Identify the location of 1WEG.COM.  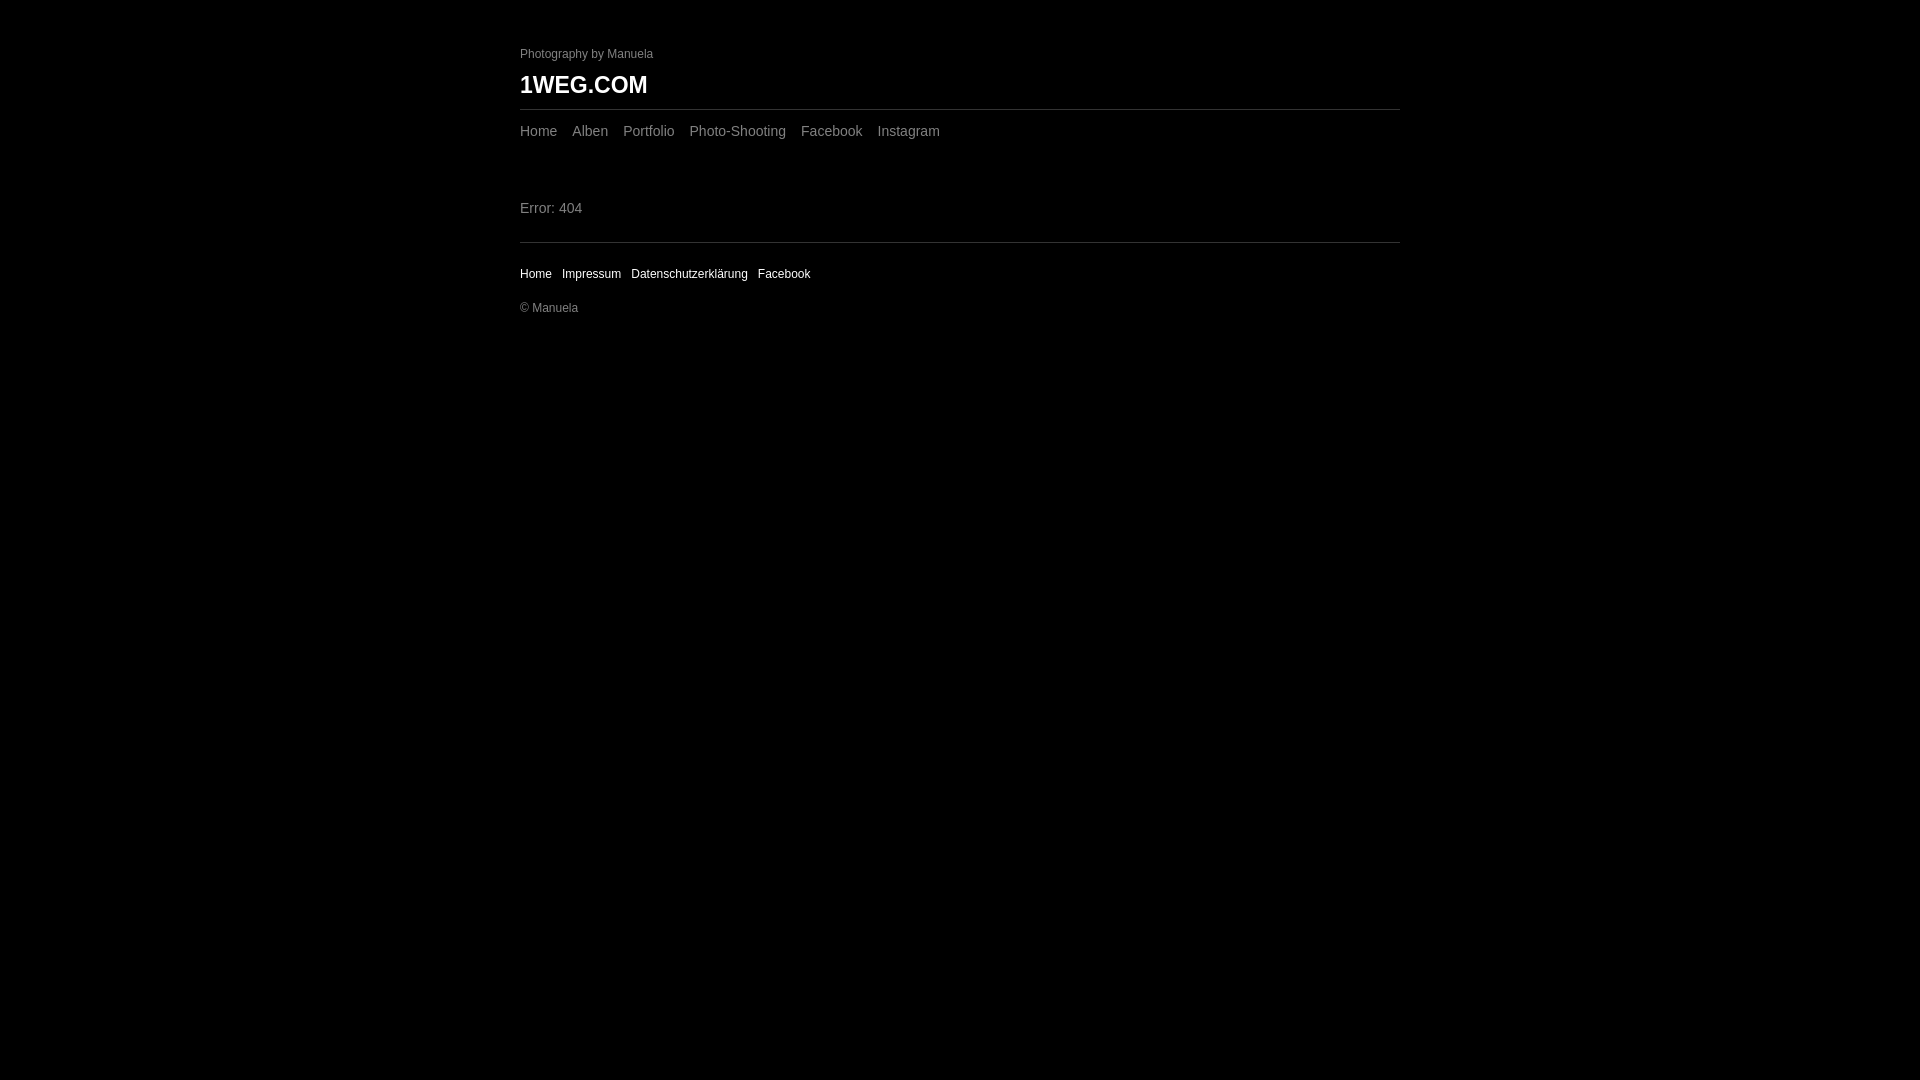
(584, 85).